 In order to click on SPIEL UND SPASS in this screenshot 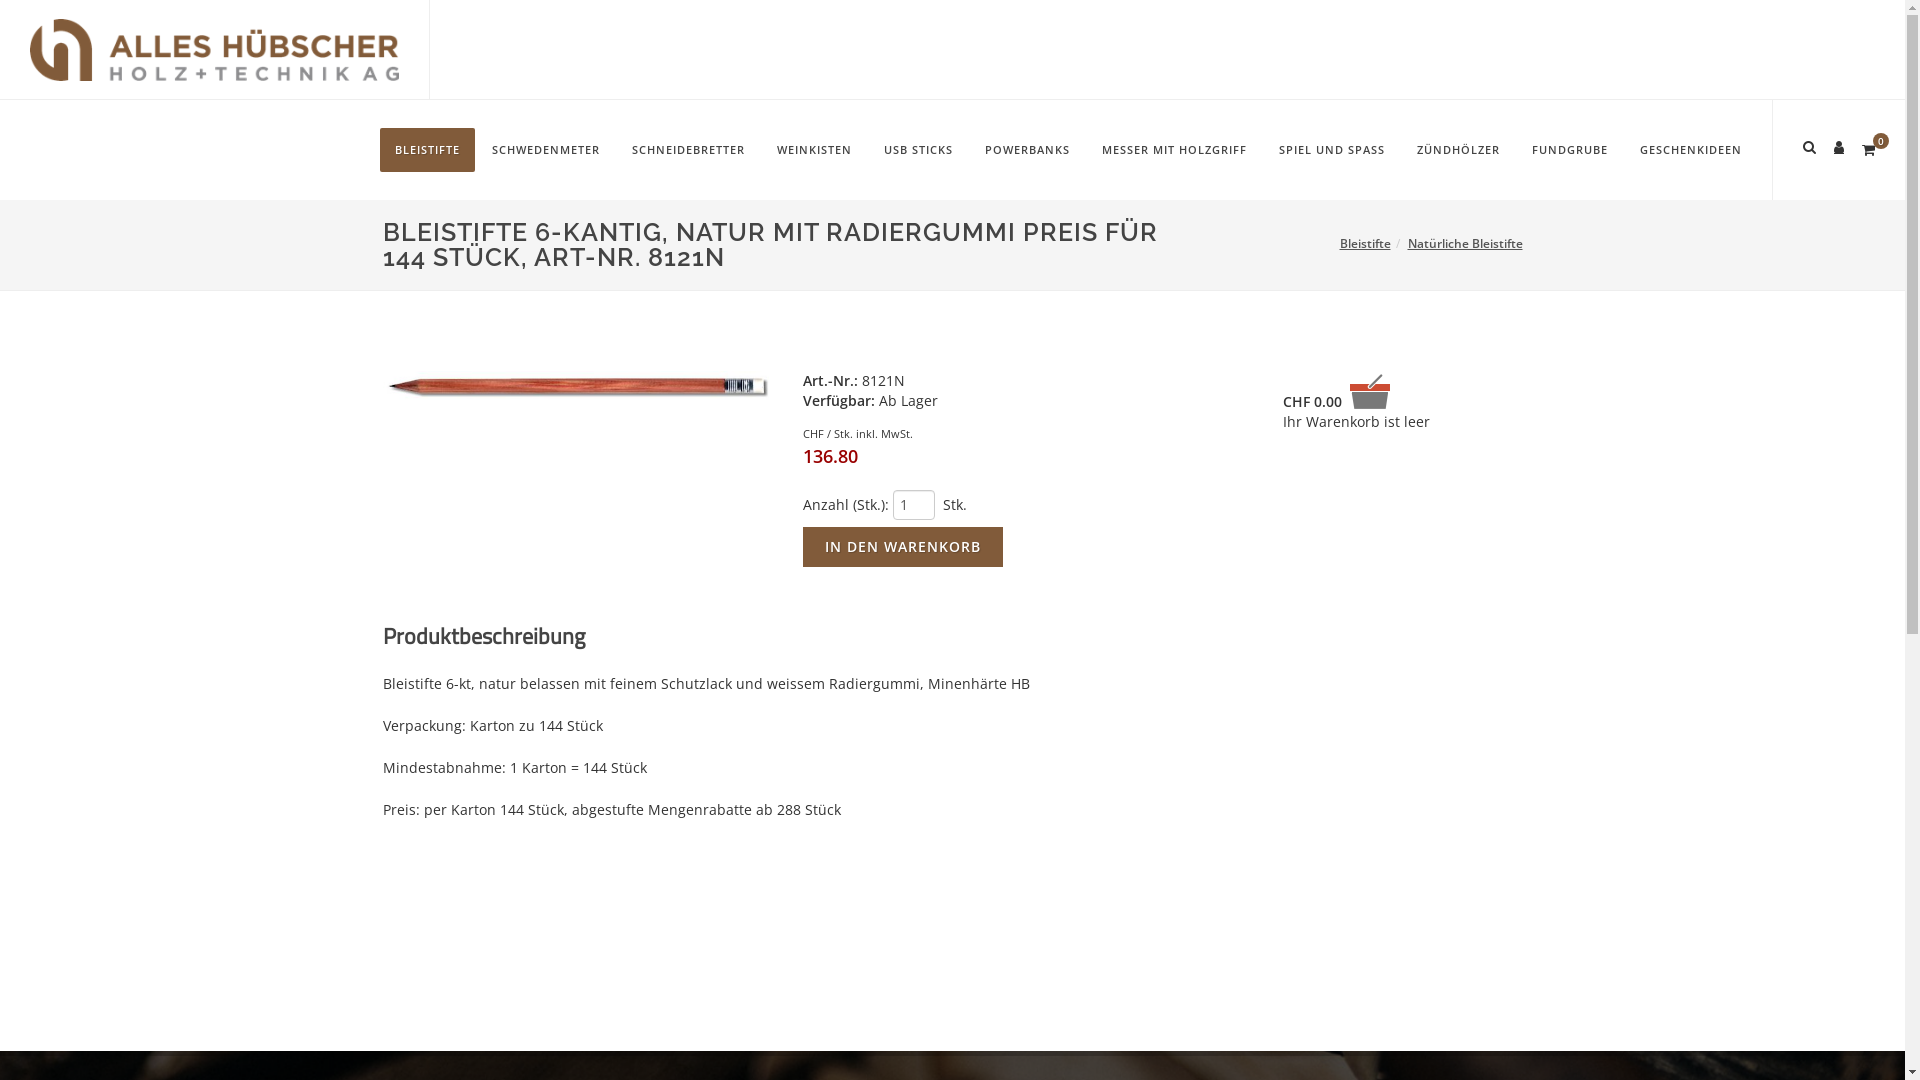, I will do `click(1332, 150)`.